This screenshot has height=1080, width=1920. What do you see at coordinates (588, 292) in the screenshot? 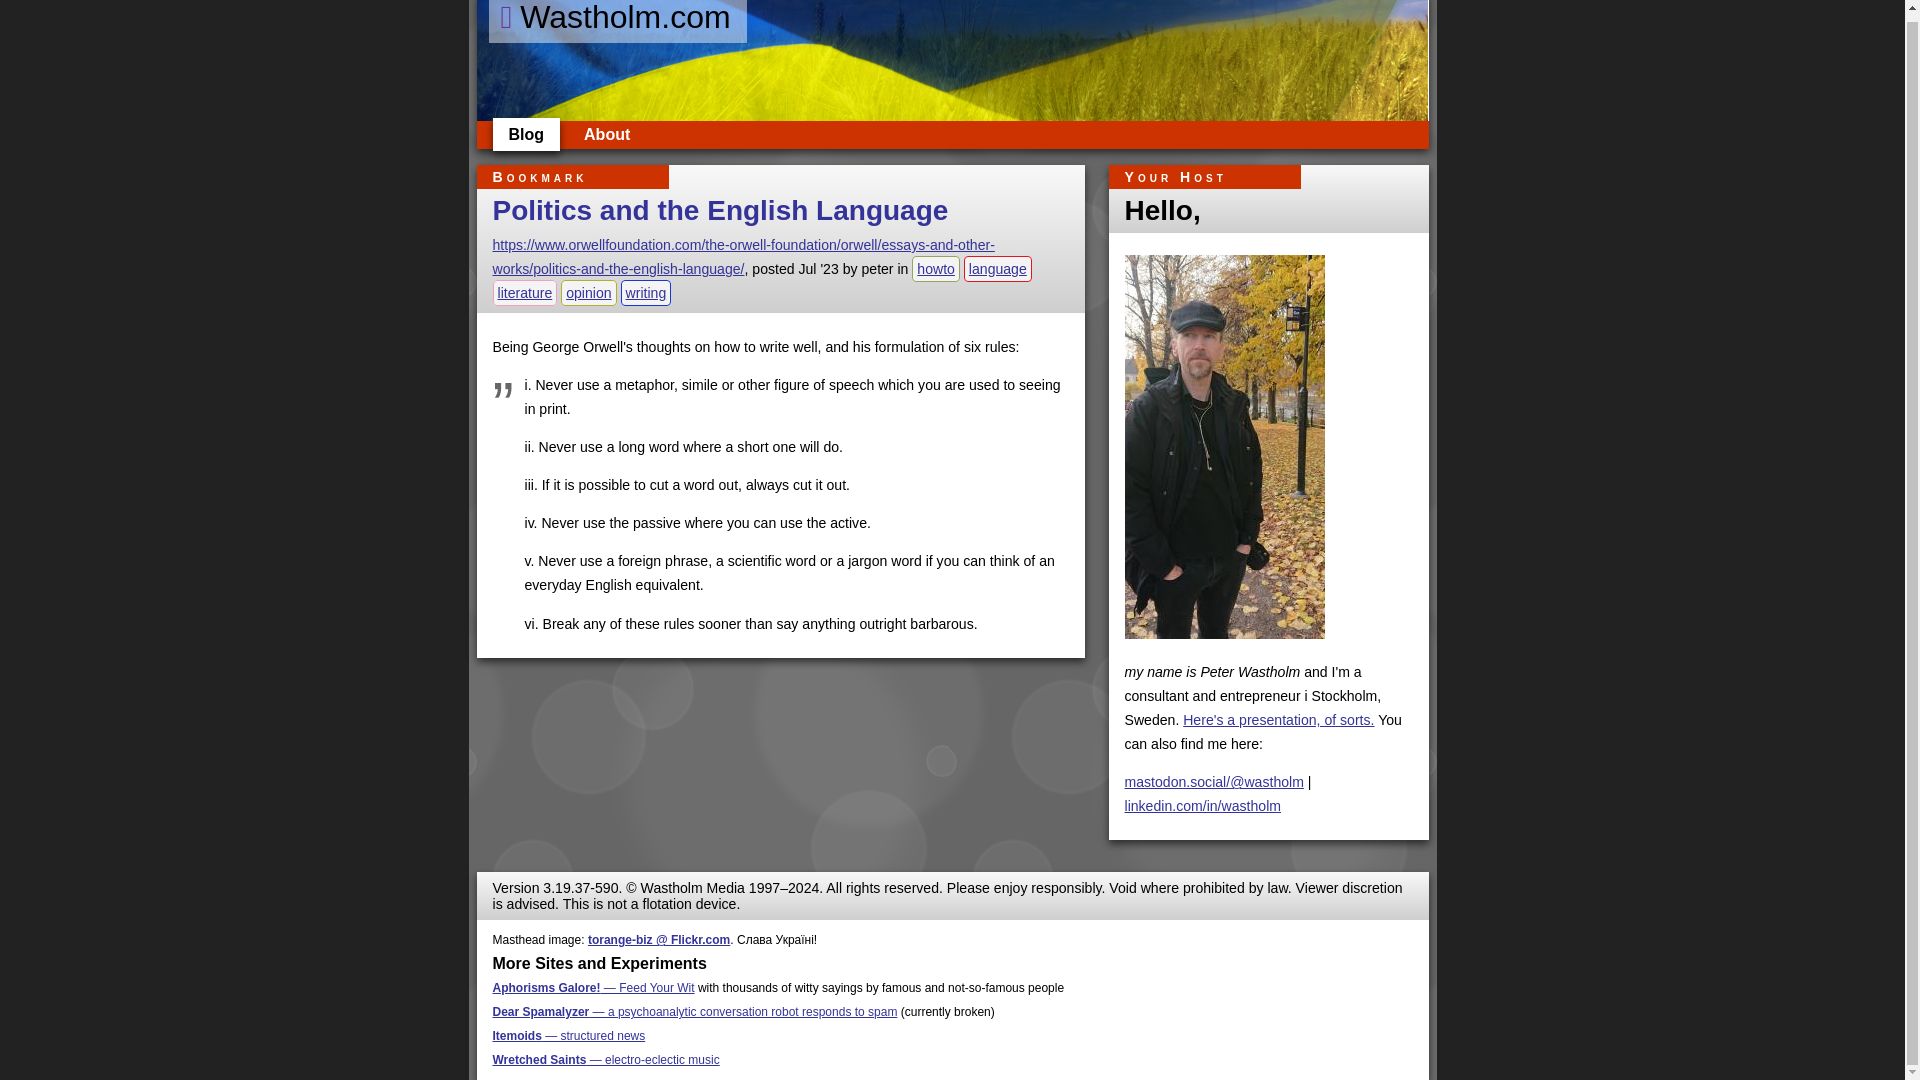
I see `opinion` at bounding box center [588, 292].